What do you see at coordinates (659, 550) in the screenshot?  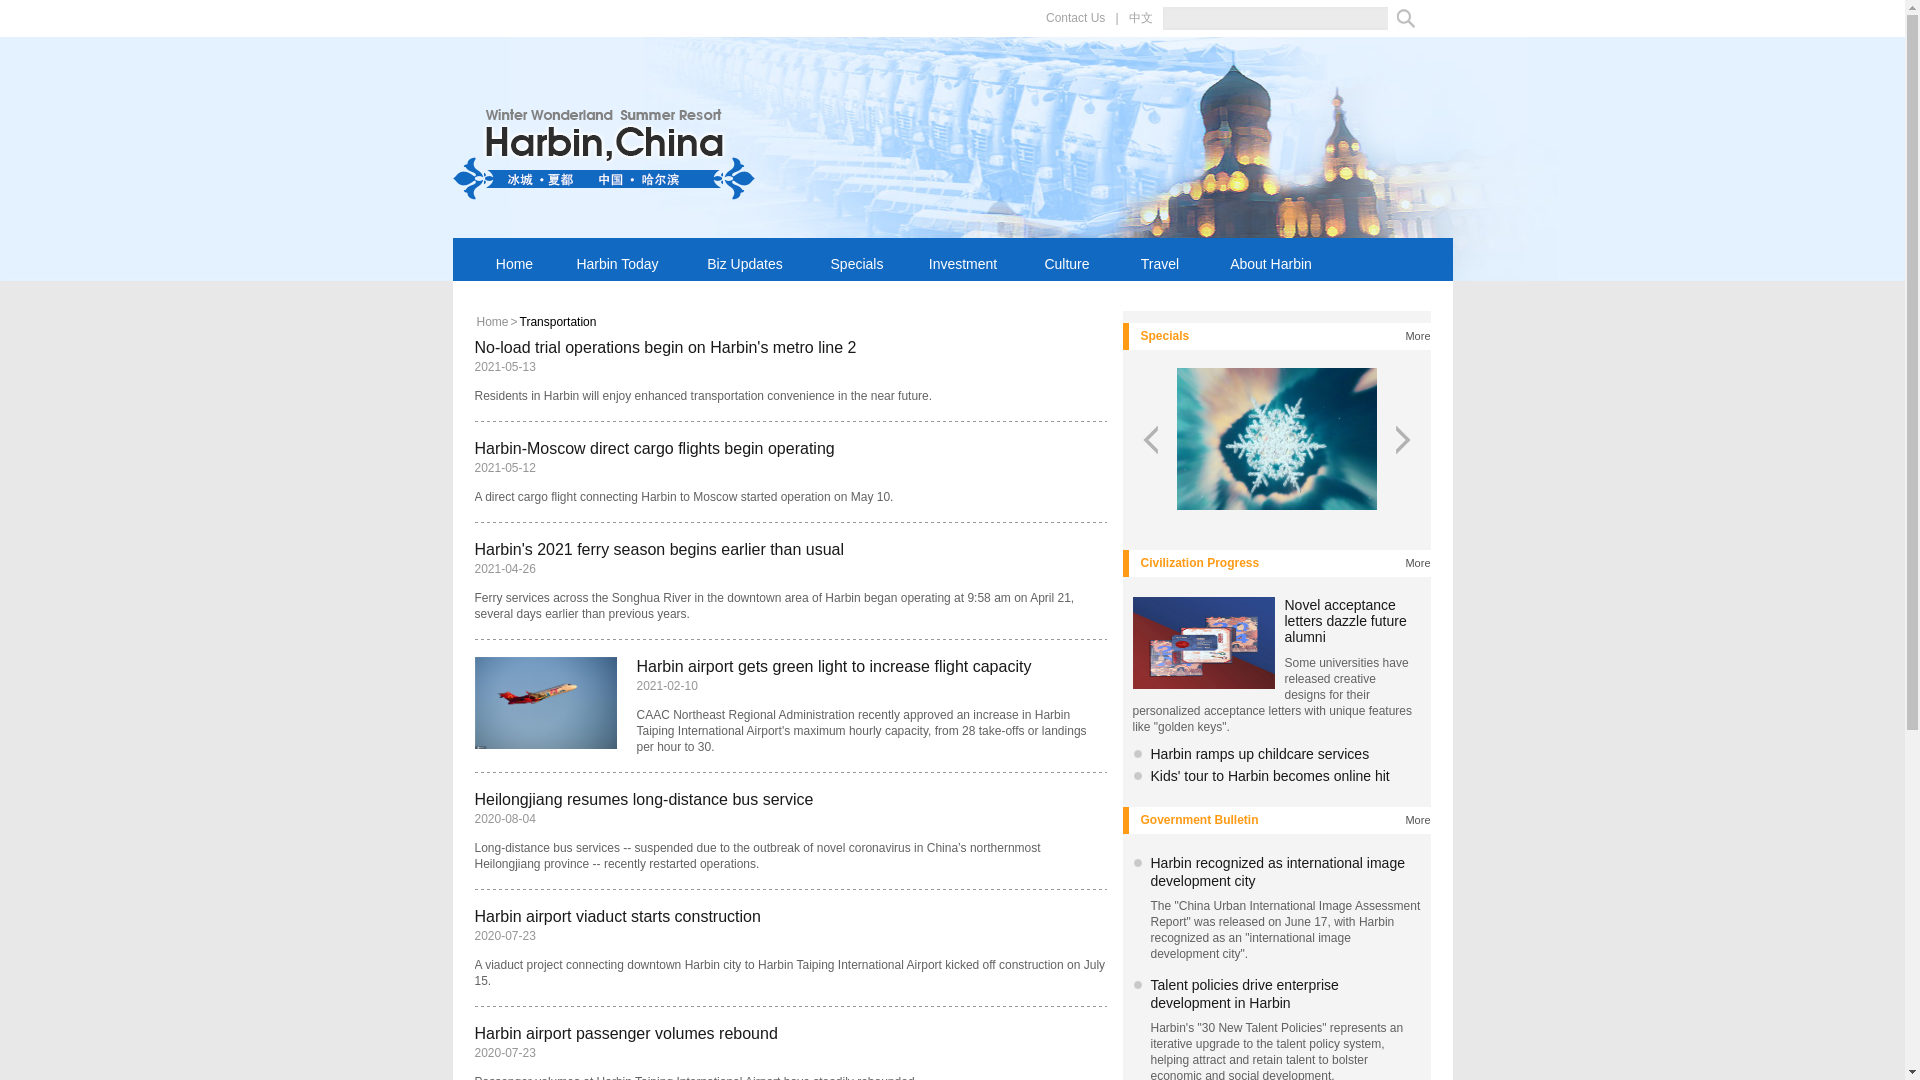 I see `Harbin's 2021 ferry season begins earlier than usual` at bounding box center [659, 550].